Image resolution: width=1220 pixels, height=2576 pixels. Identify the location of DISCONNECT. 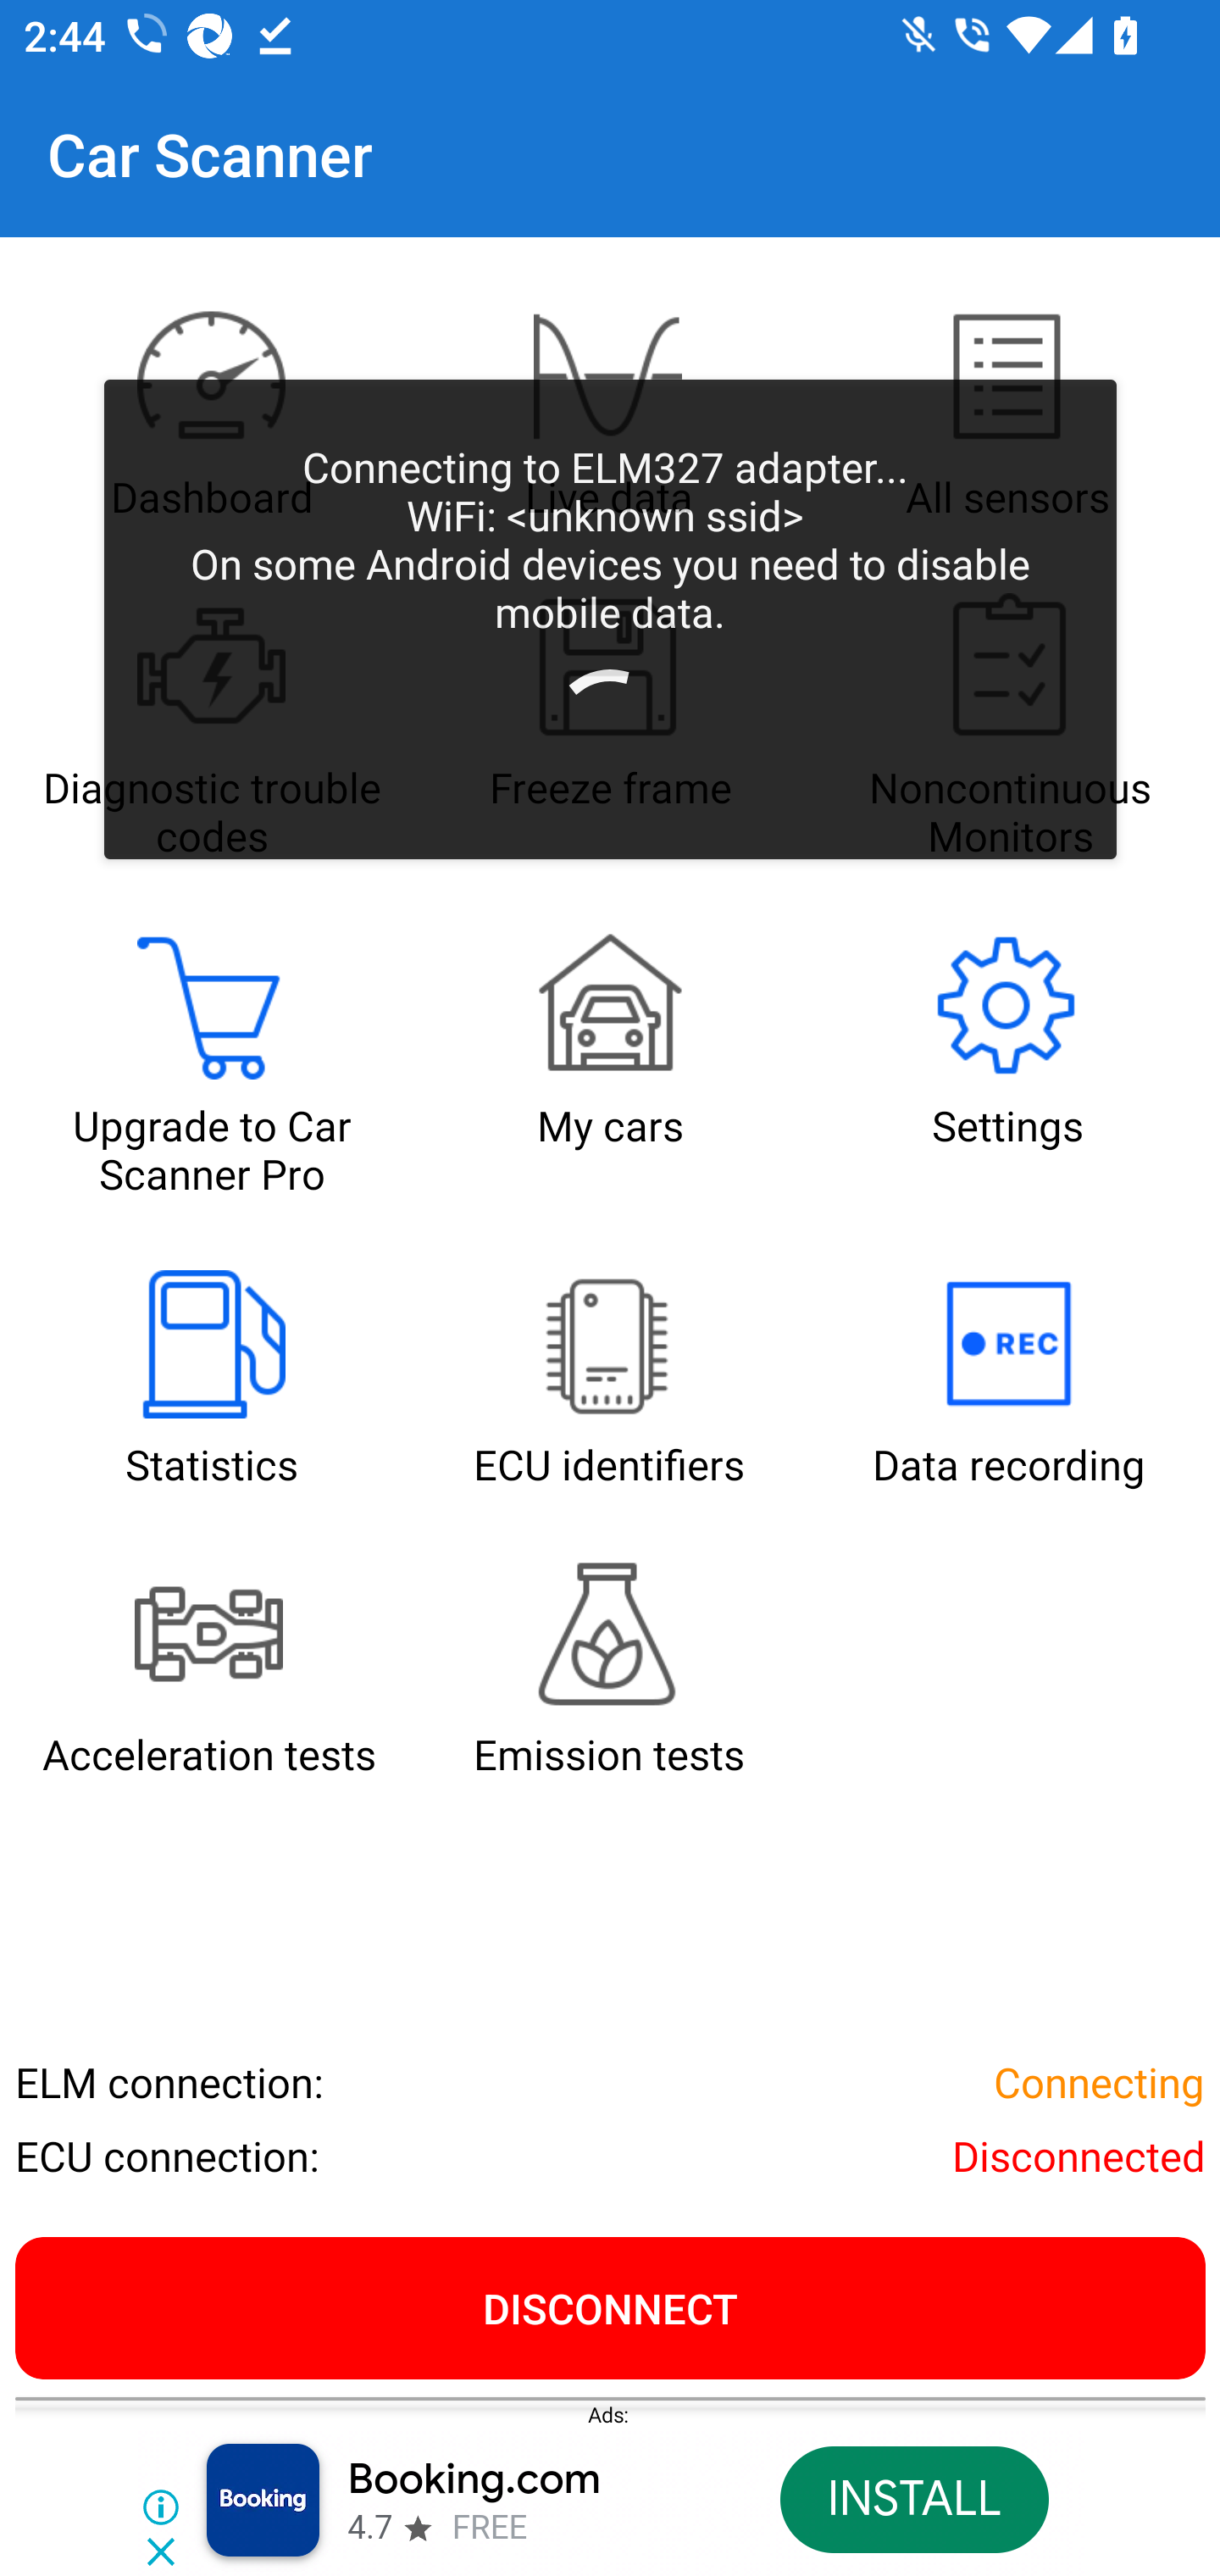
(610, 2307).